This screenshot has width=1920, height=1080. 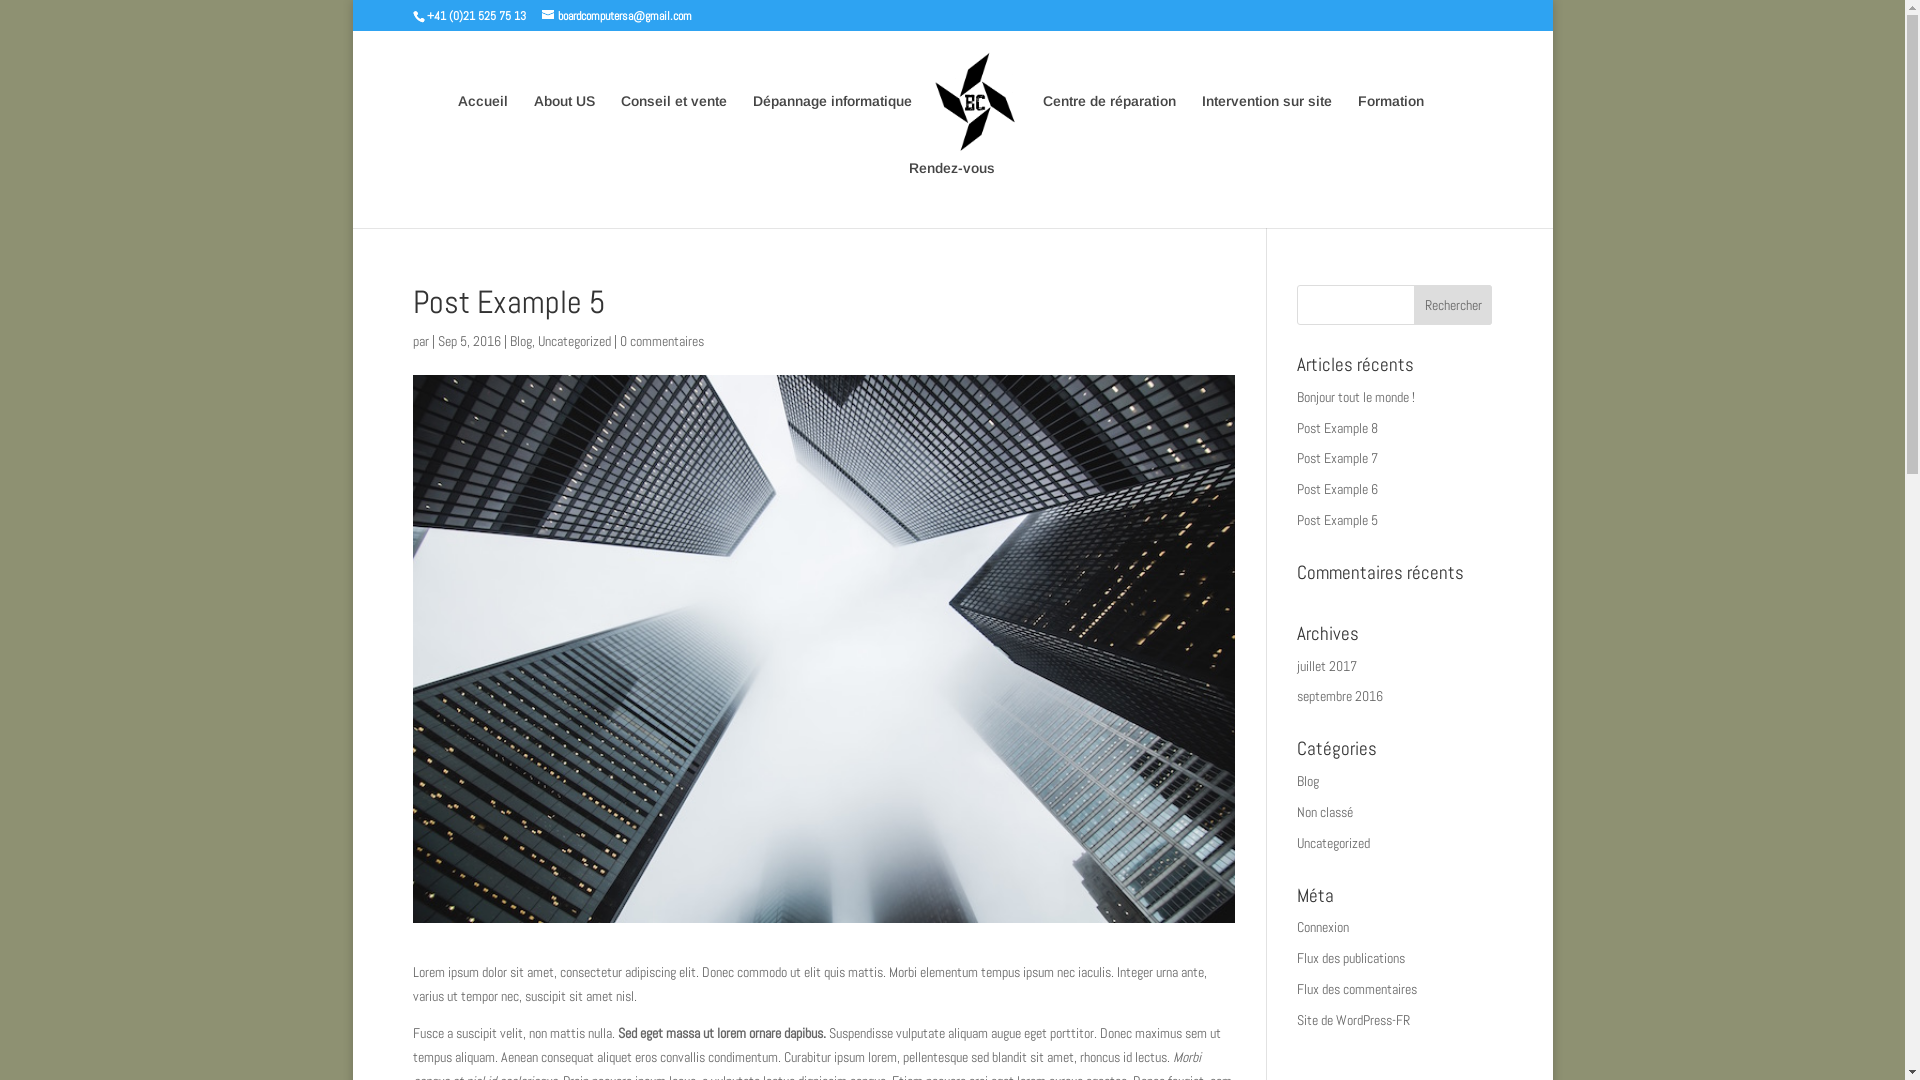 What do you see at coordinates (1334, 843) in the screenshot?
I see `Uncategorized` at bounding box center [1334, 843].